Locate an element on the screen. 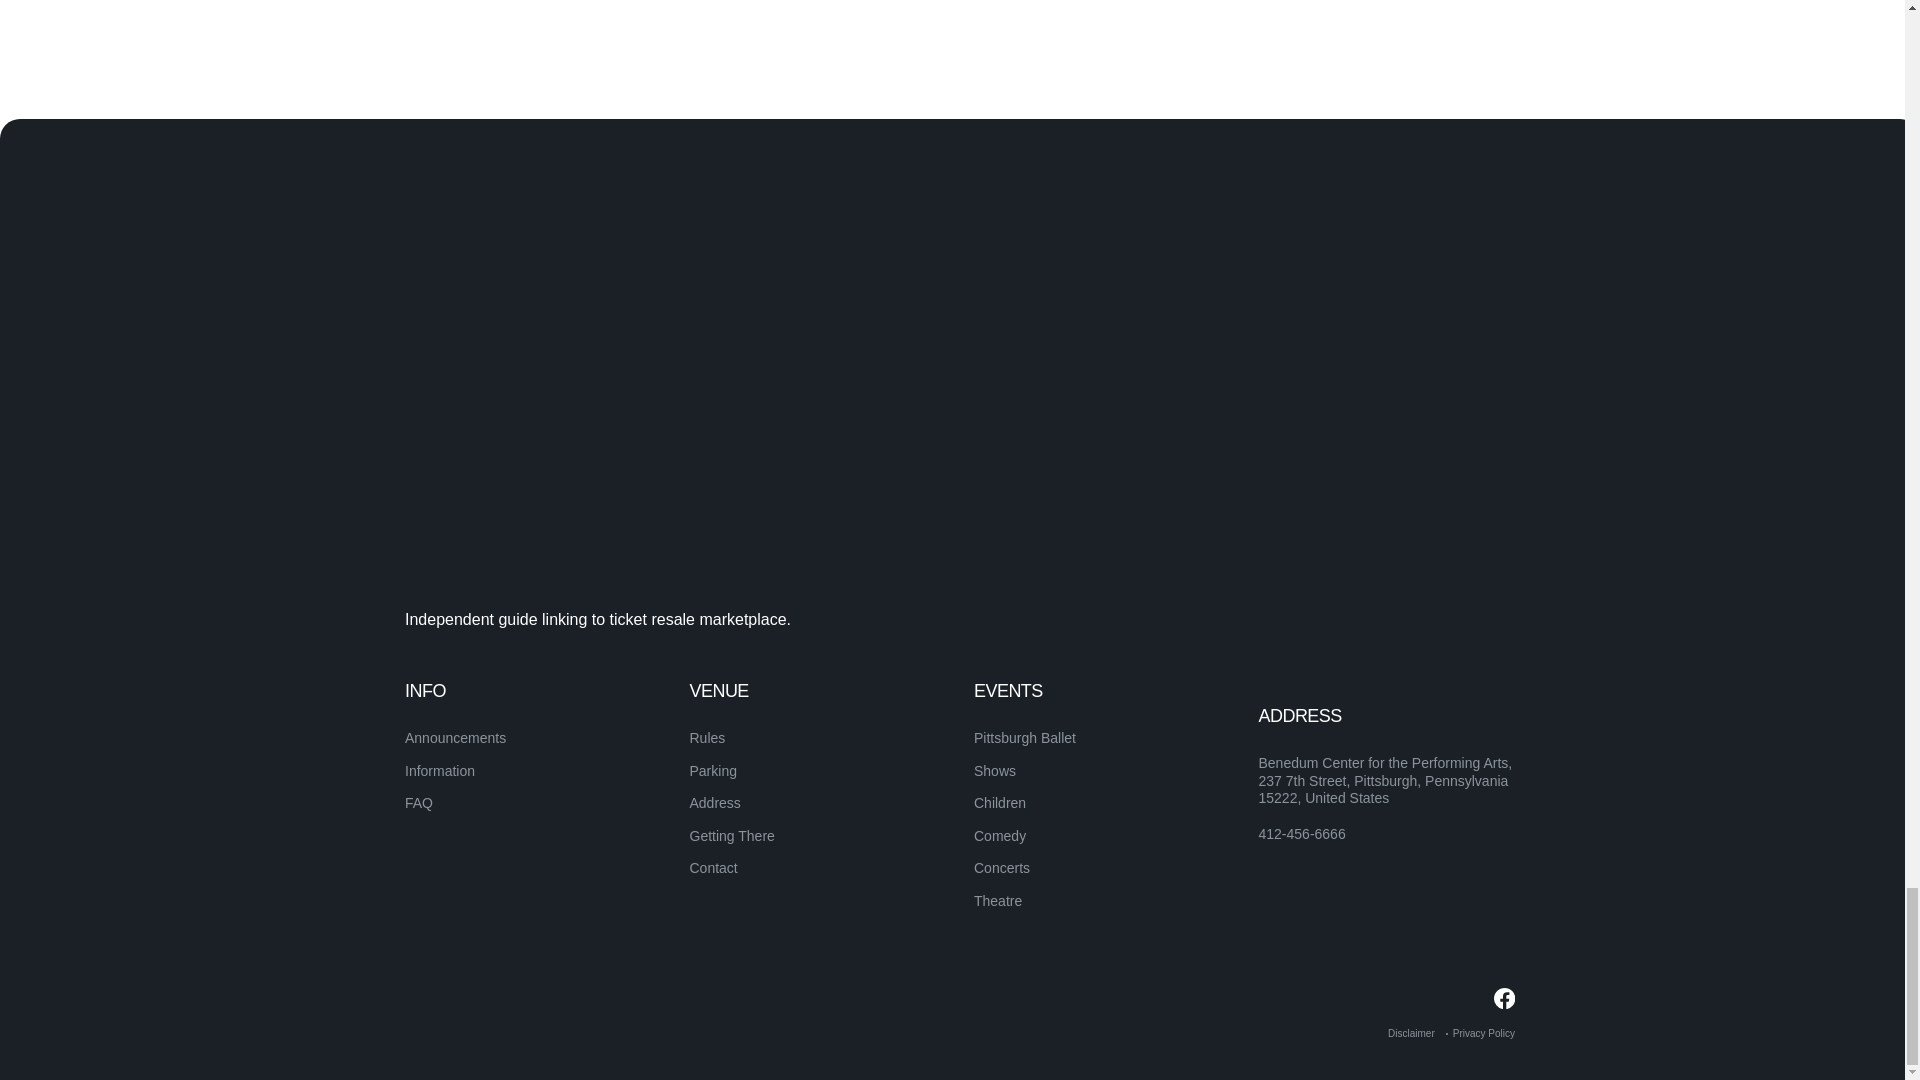 The width and height of the screenshot is (1920, 1080). Information is located at coordinates (440, 770).